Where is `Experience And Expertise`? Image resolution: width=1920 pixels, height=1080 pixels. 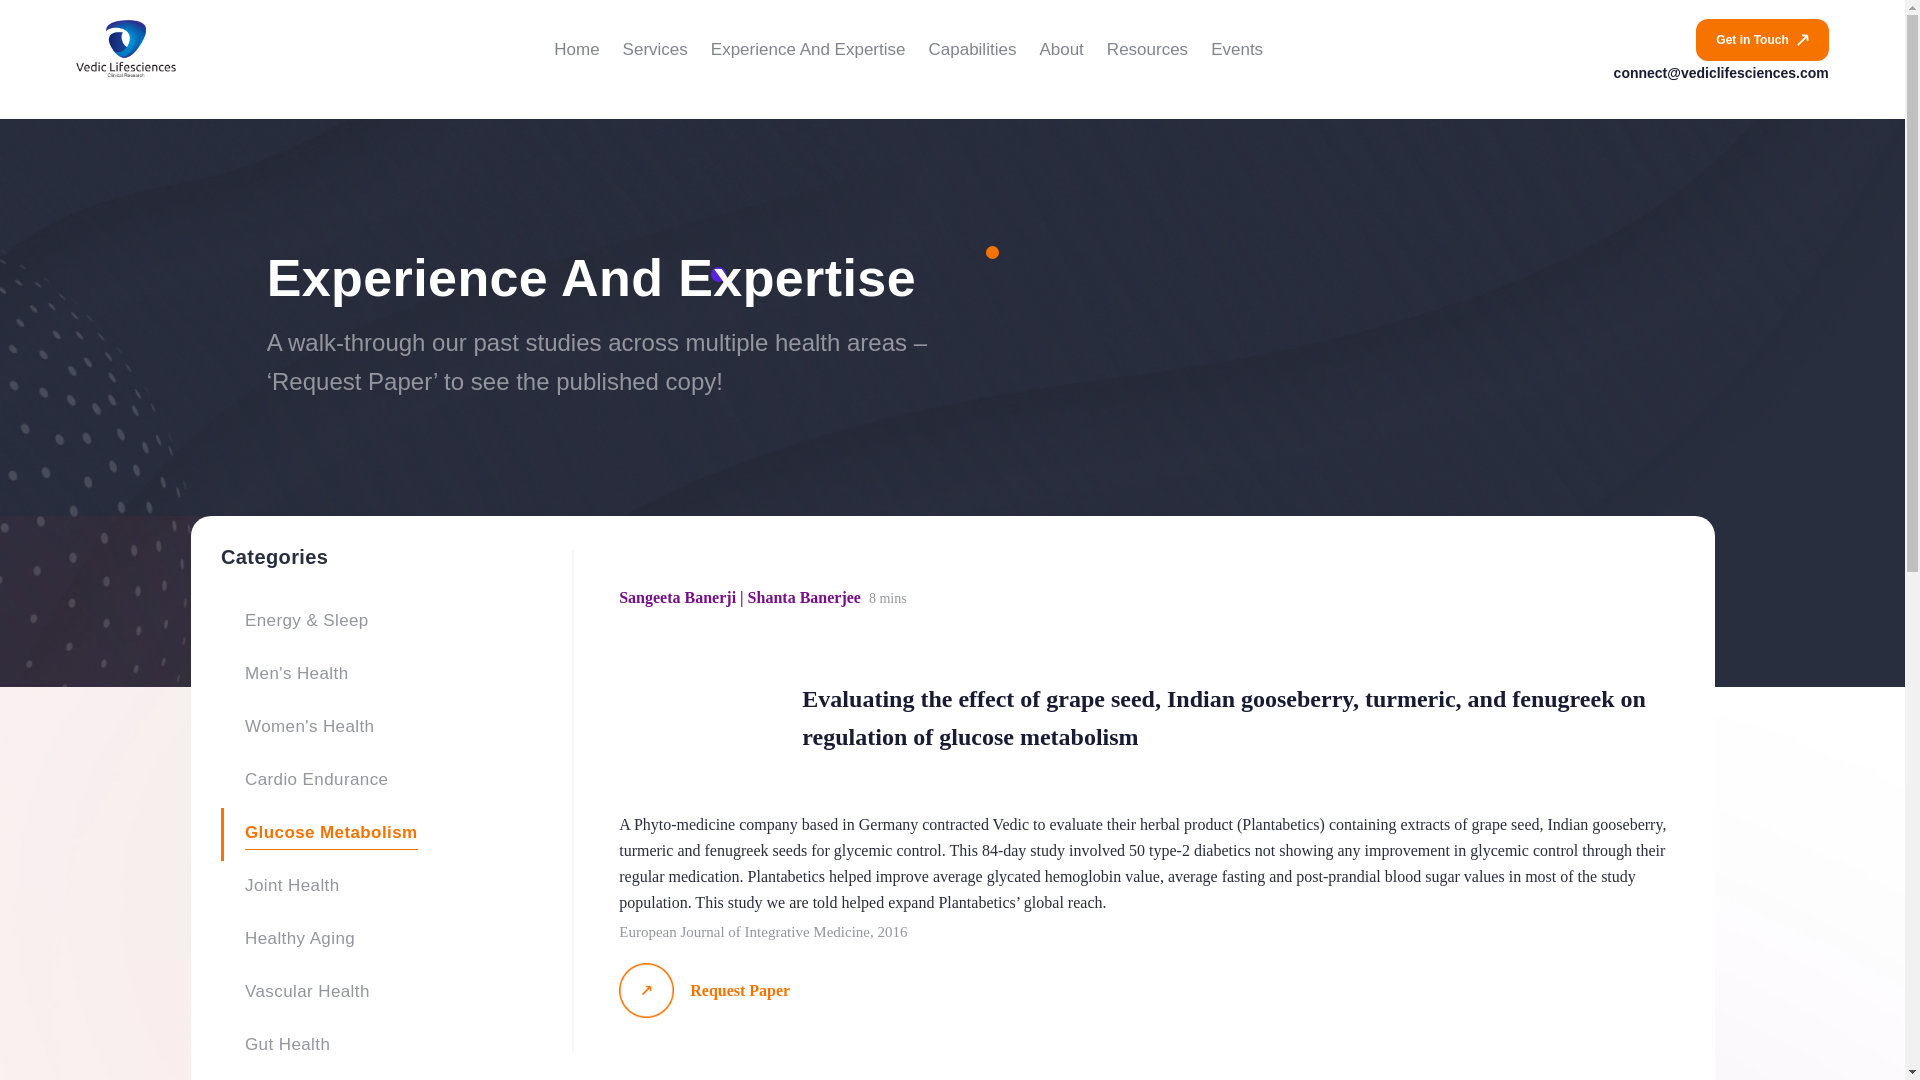 Experience And Expertise is located at coordinates (808, 50).